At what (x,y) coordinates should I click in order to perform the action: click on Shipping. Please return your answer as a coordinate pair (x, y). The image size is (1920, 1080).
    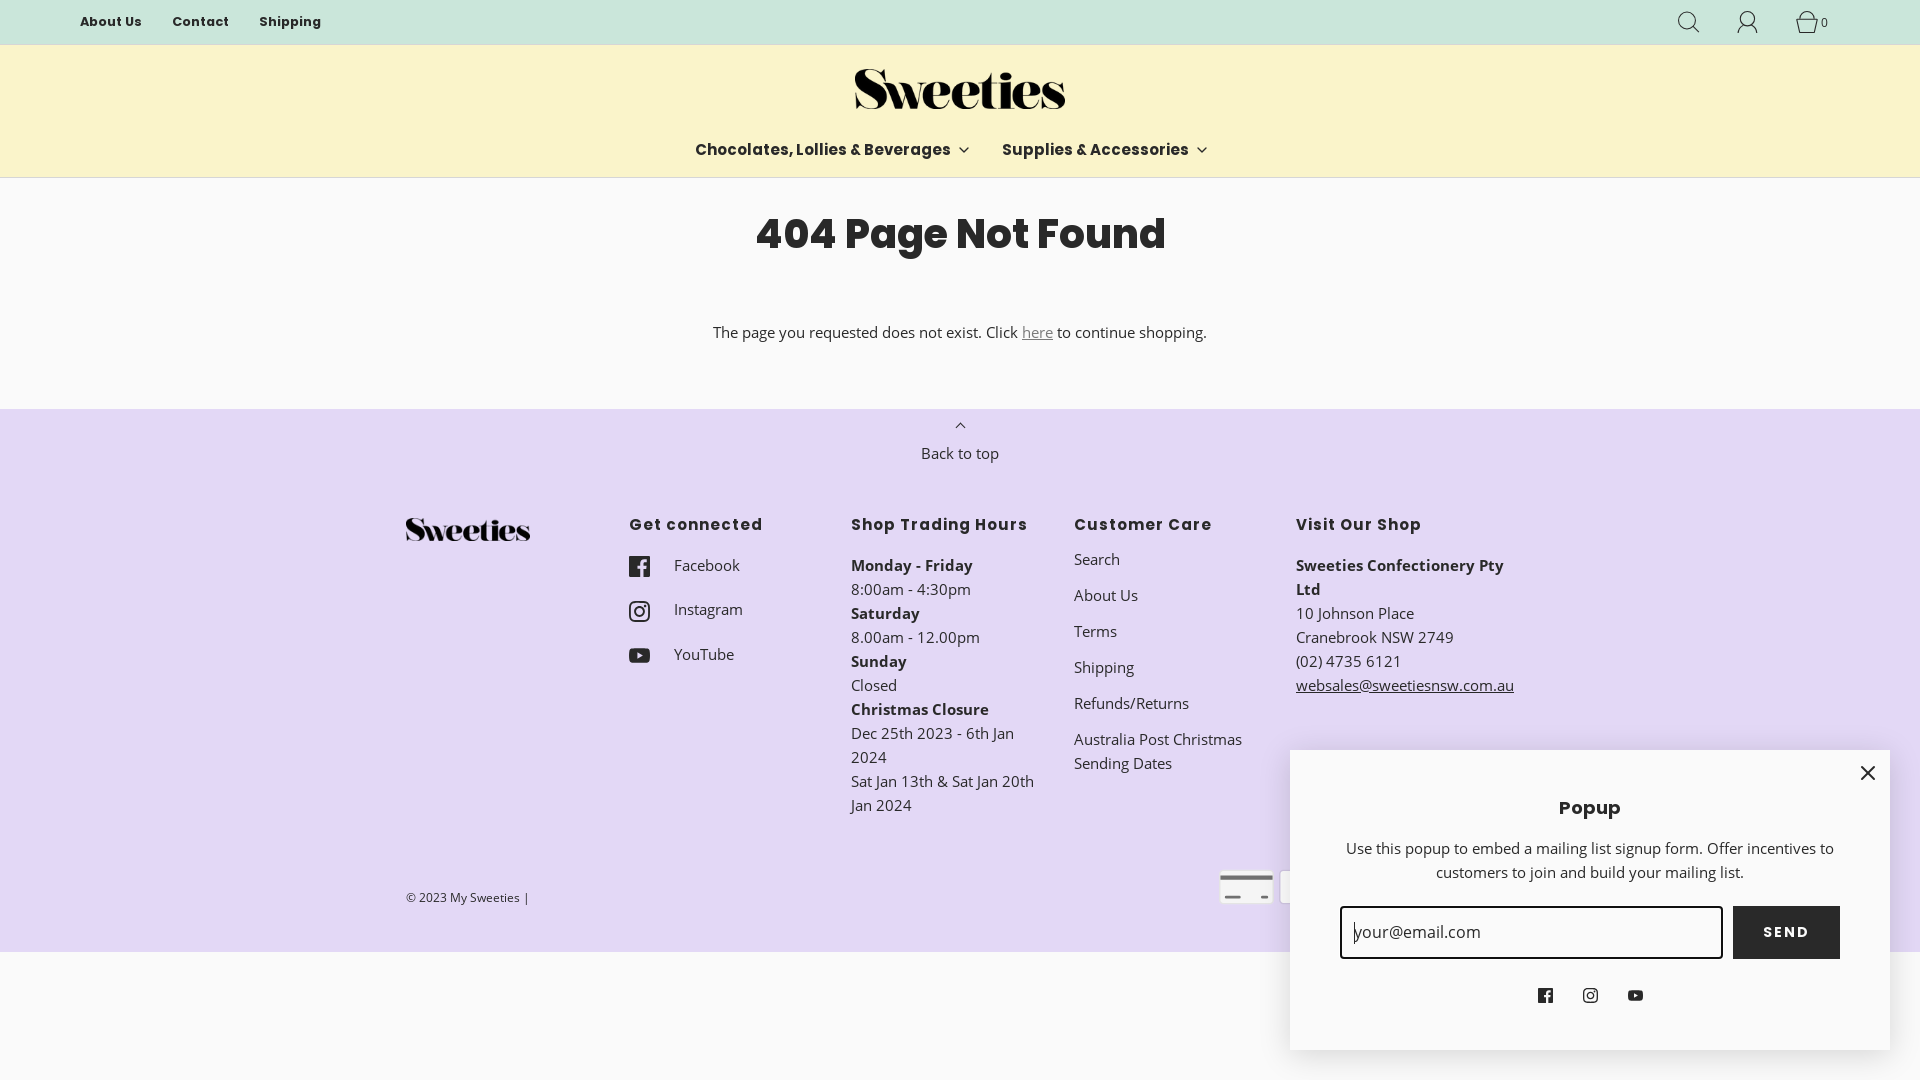
    Looking at the image, I should click on (1104, 667).